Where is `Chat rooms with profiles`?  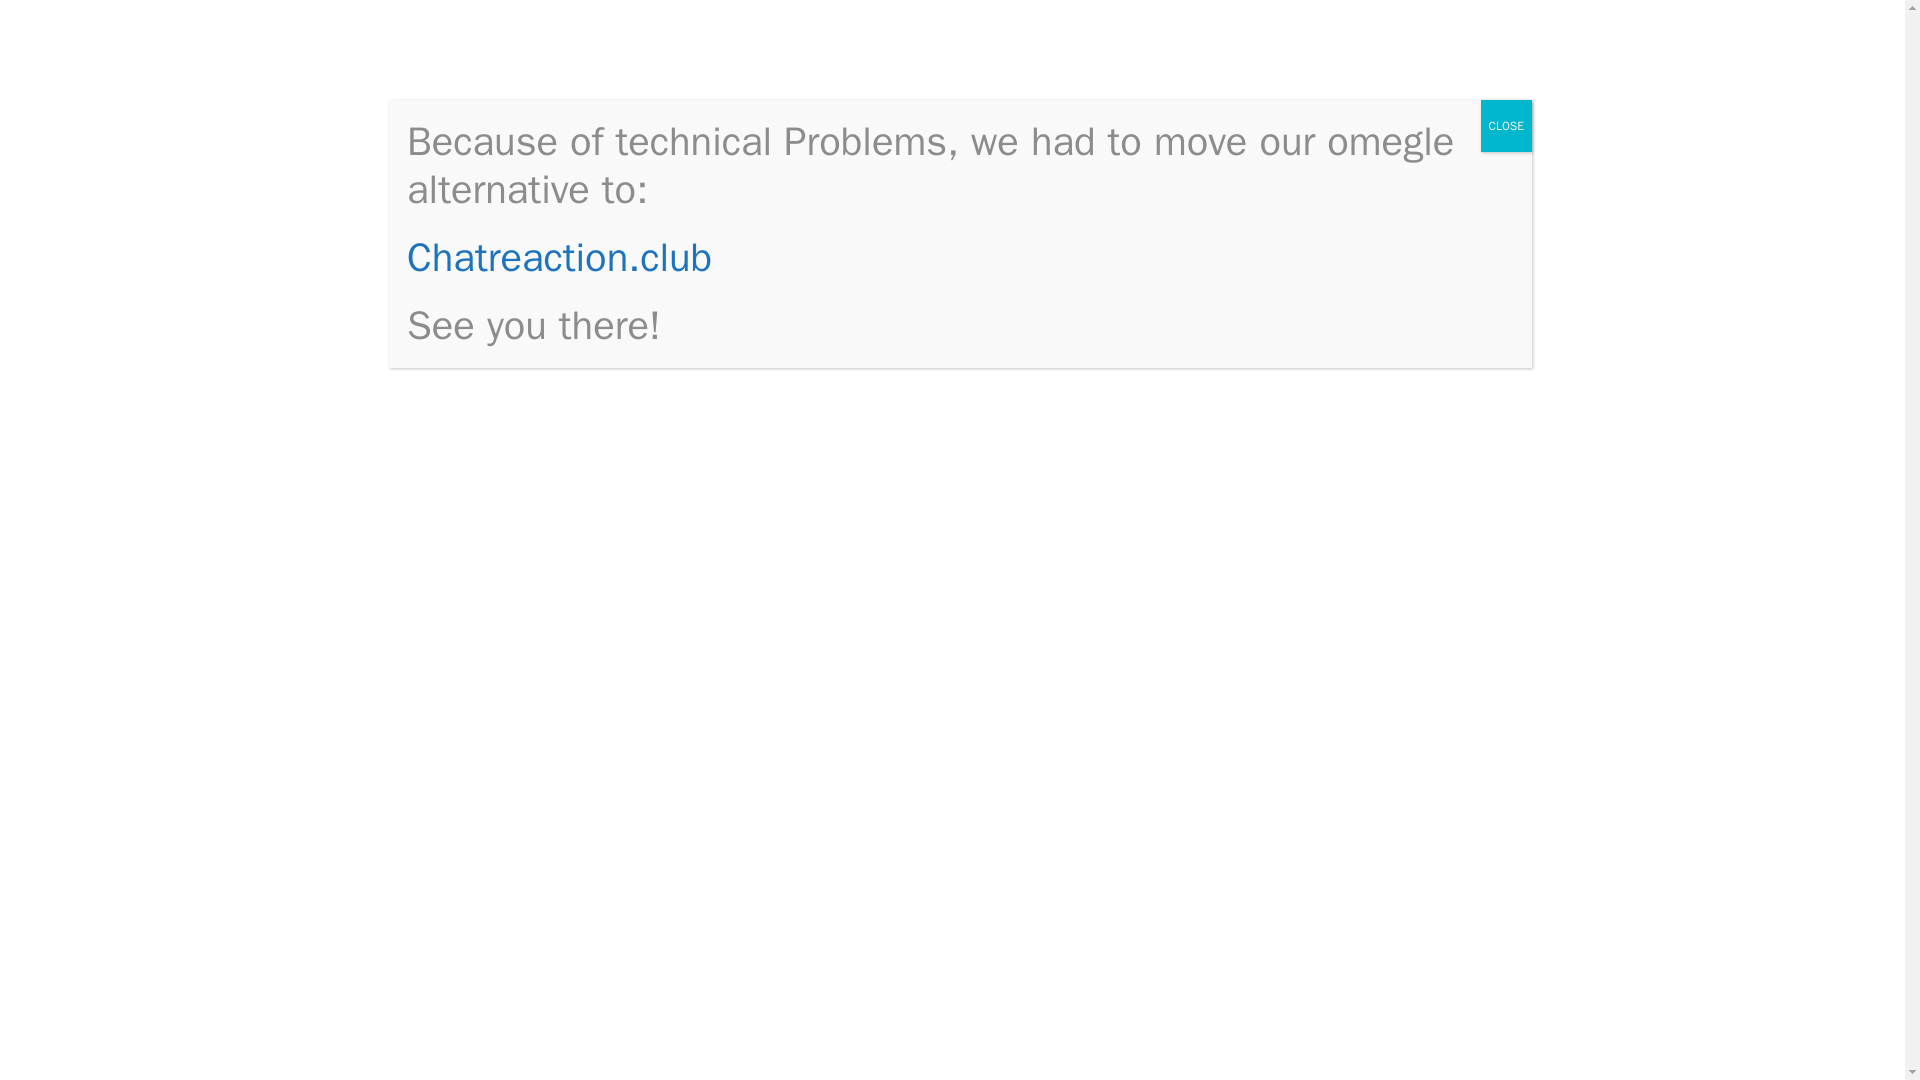
Chat rooms with profiles is located at coordinates (1358, 769).